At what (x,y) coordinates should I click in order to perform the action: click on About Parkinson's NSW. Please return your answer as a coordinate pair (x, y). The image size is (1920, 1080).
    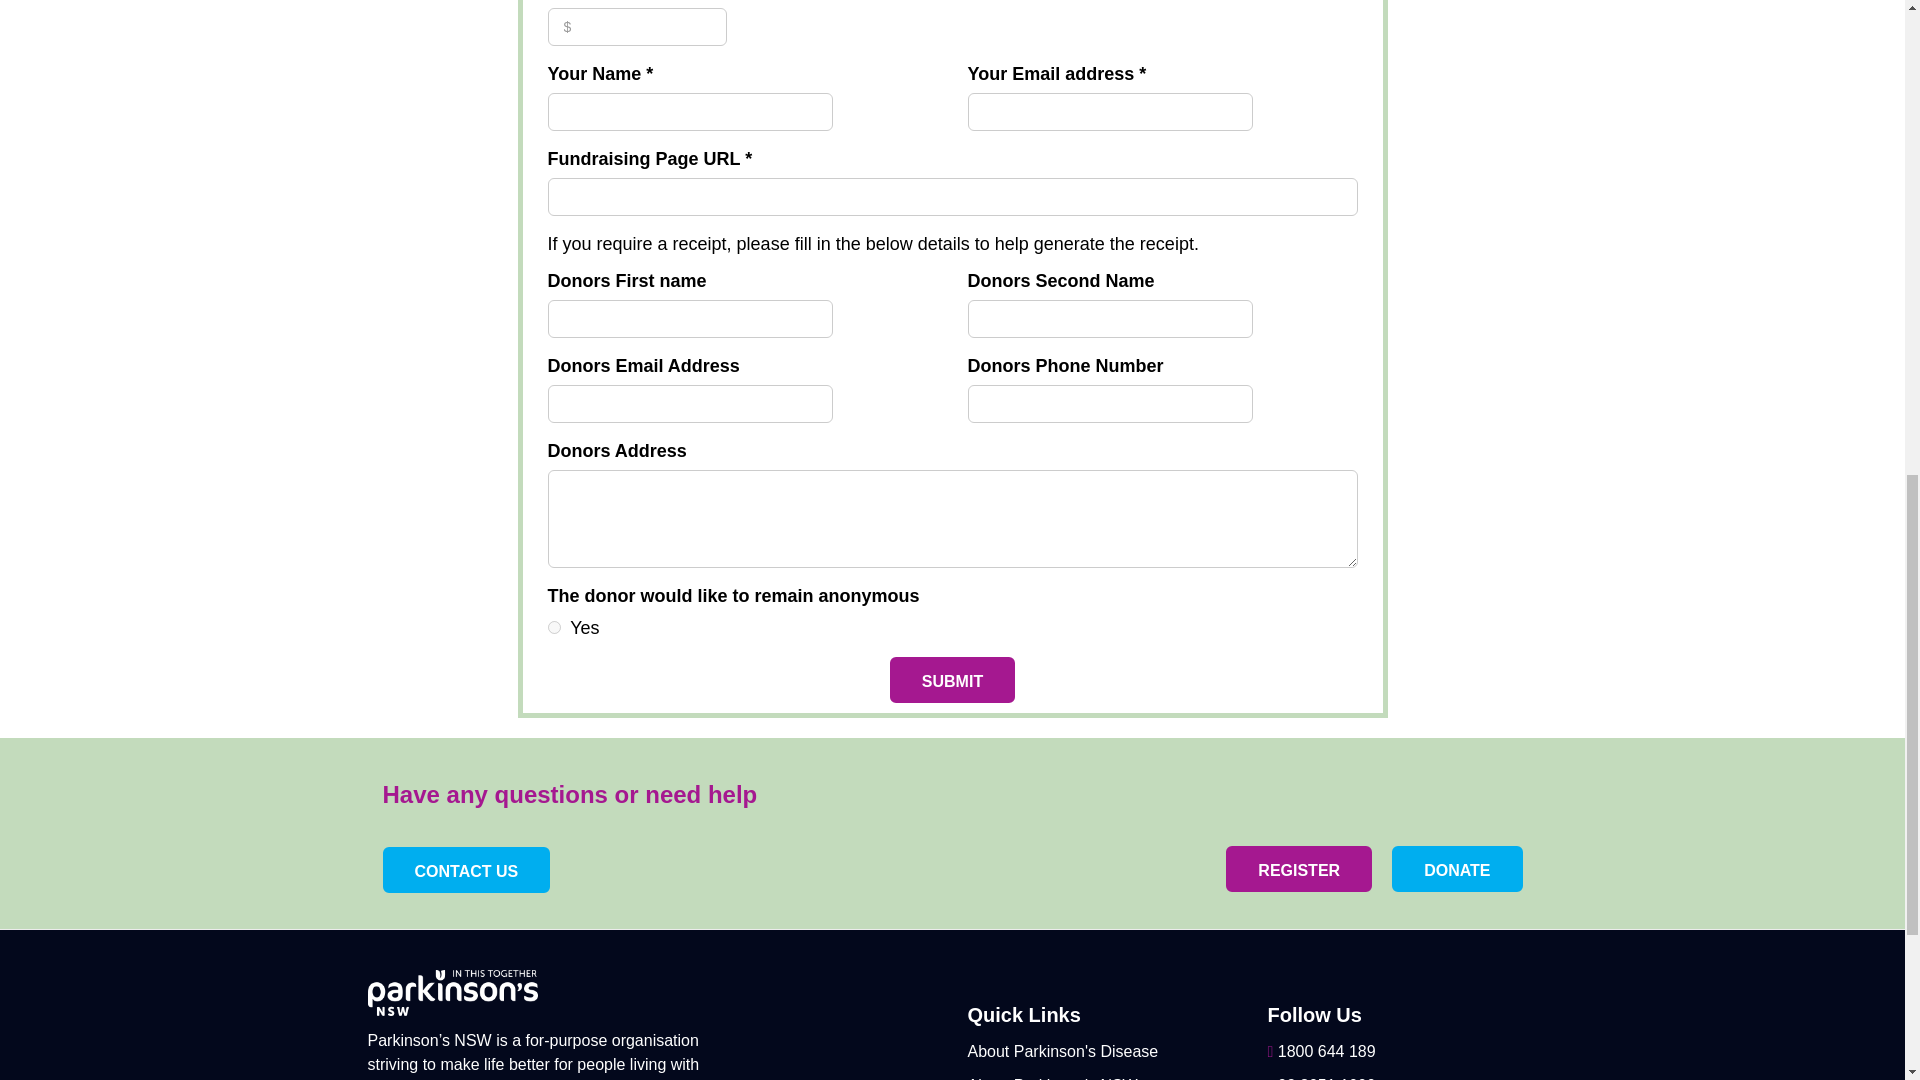
    Looking at the image, I should click on (1052, 1078).